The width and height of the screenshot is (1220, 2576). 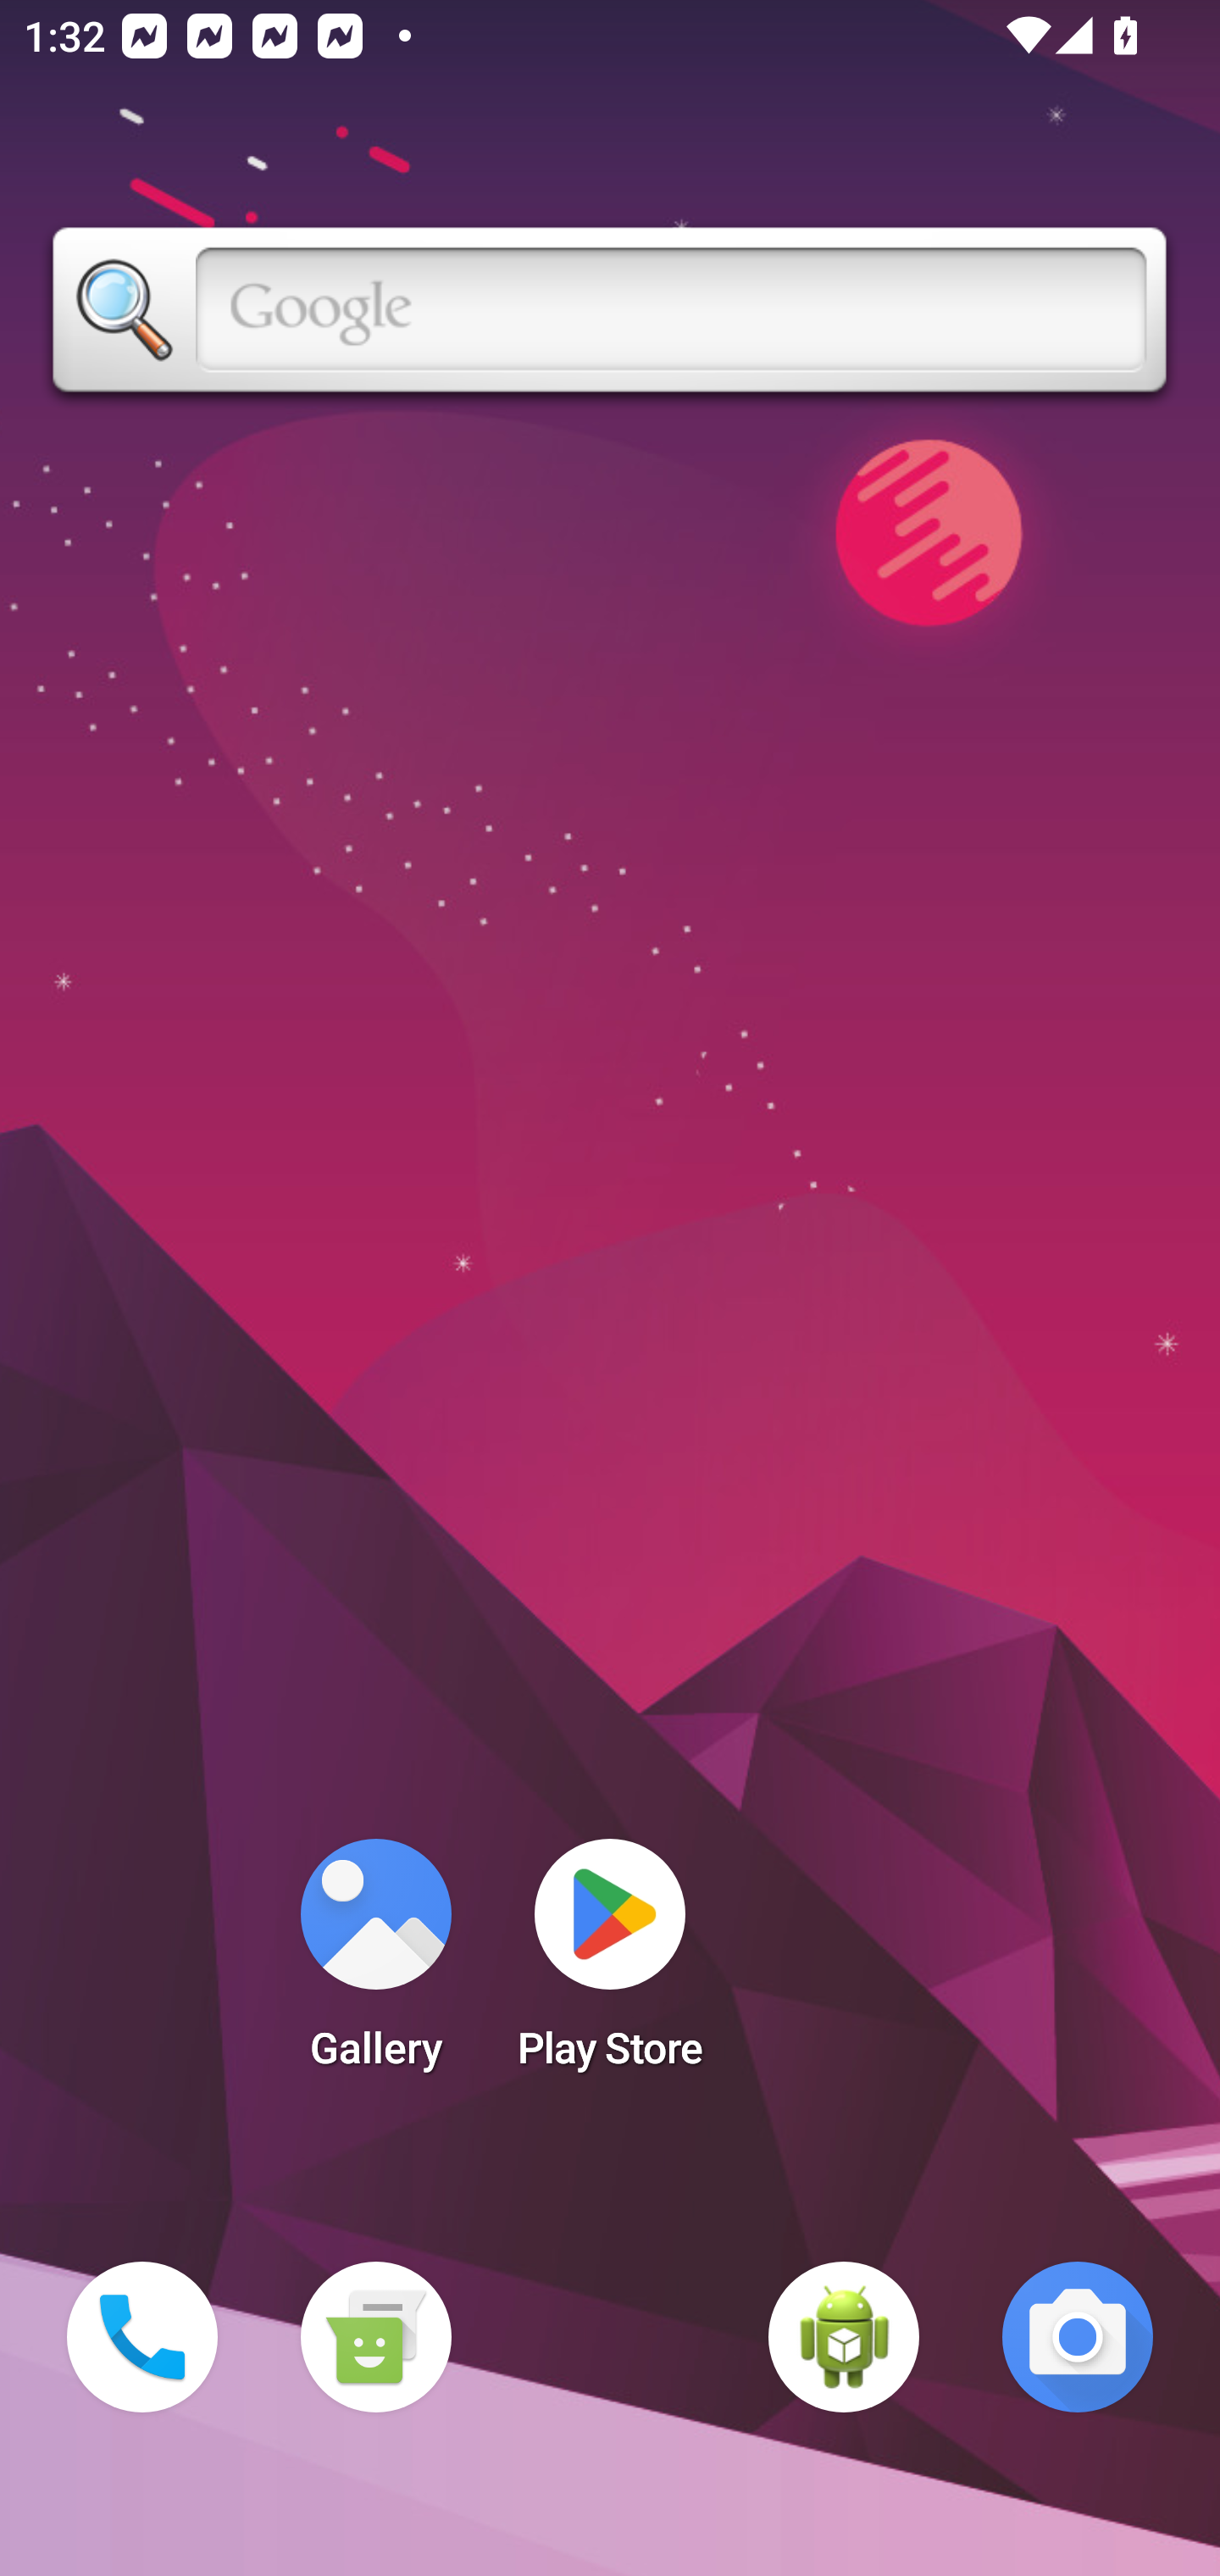 What do you see at coordinates (1078, 2337) in the screenshot?
I see `Camera` at bounding box center [1078, 2337].